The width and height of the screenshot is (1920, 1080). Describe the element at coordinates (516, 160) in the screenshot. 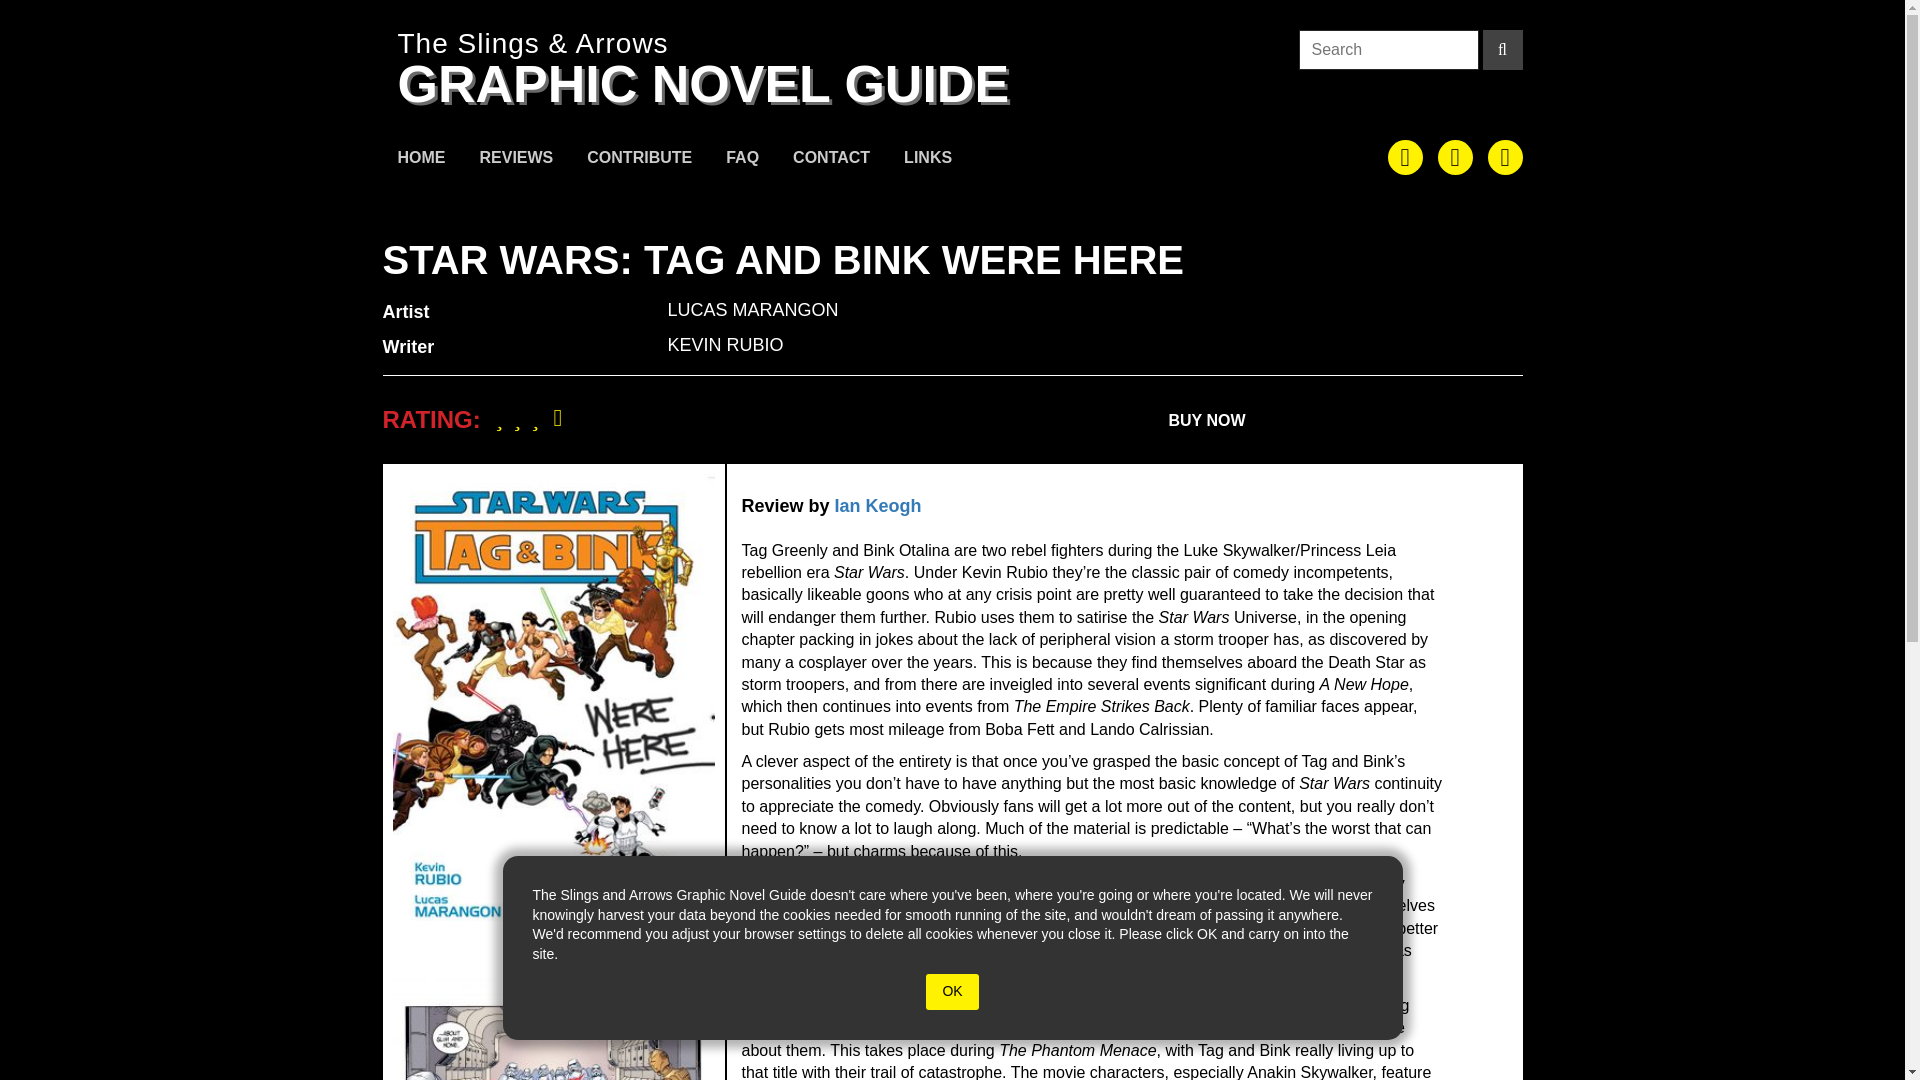

I see `REVIEWS` at that location.